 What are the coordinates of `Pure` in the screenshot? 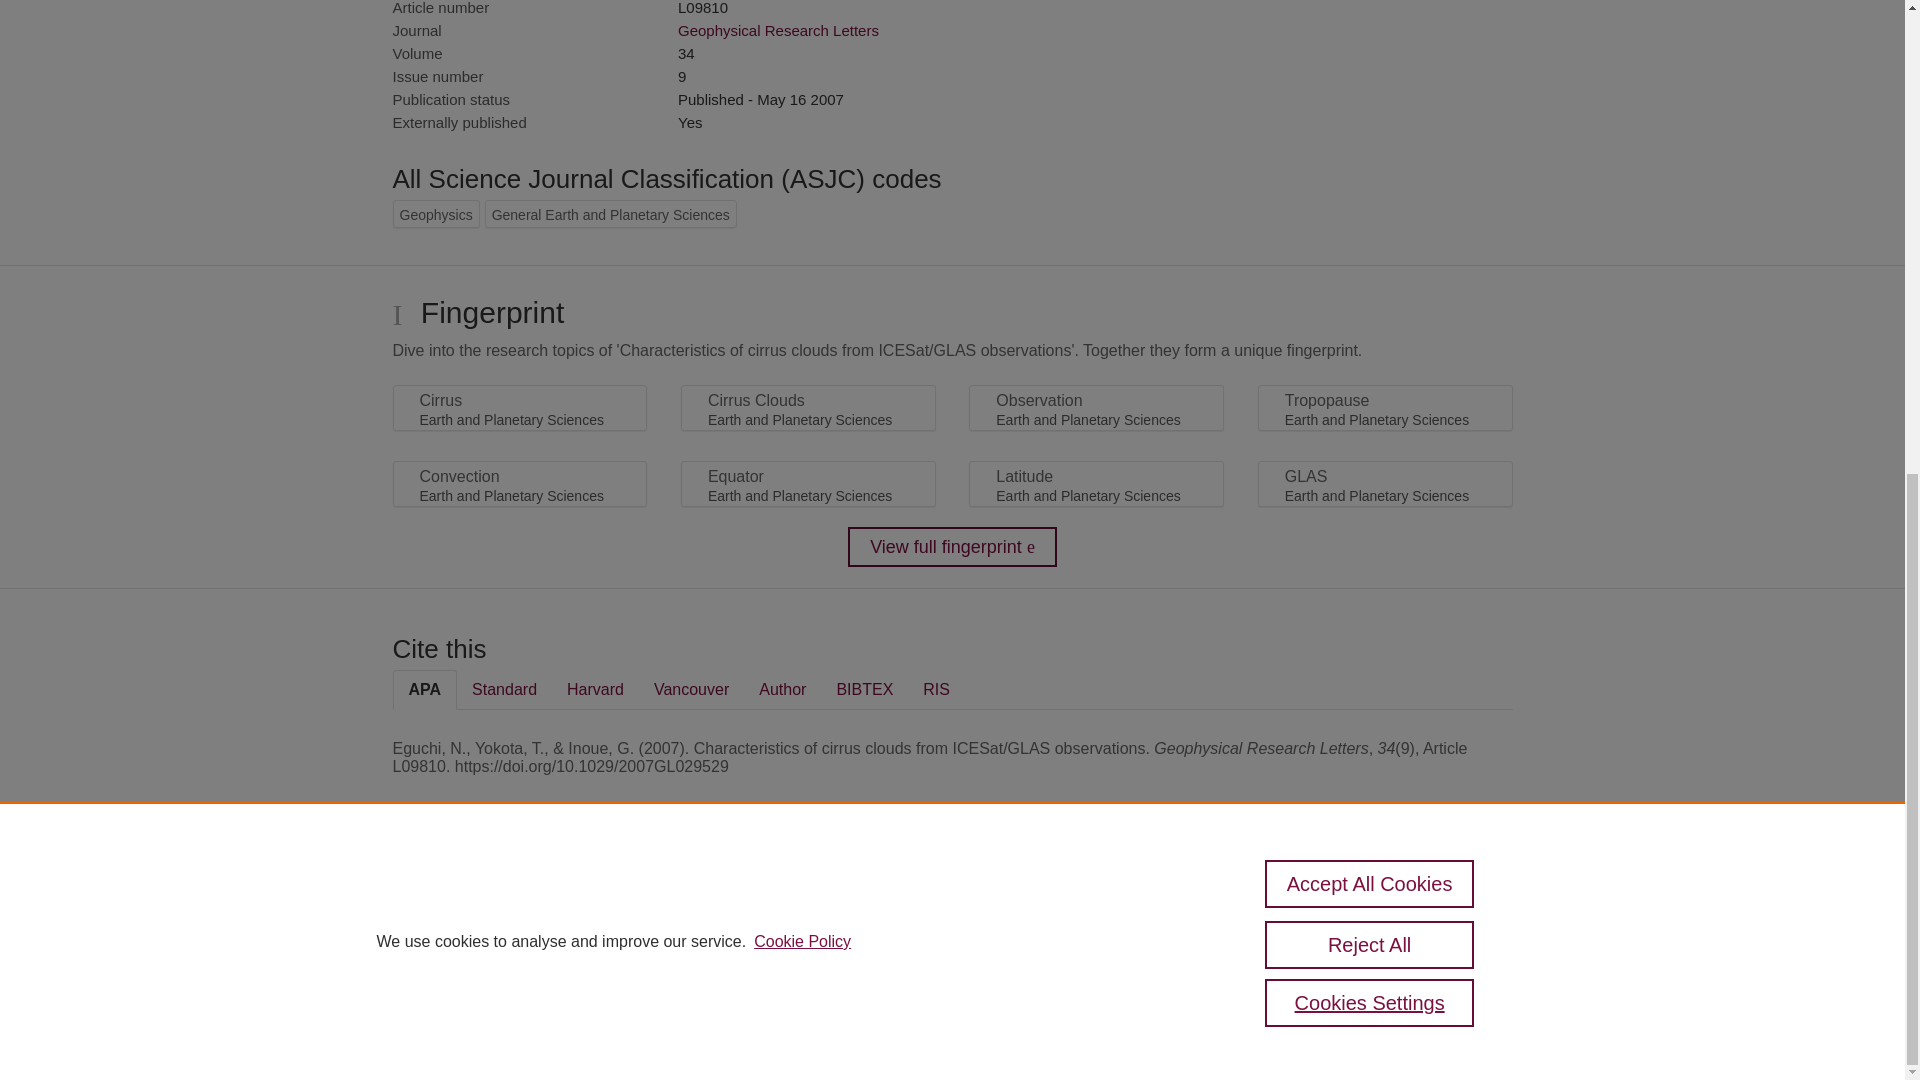 It's located at (478, 906).